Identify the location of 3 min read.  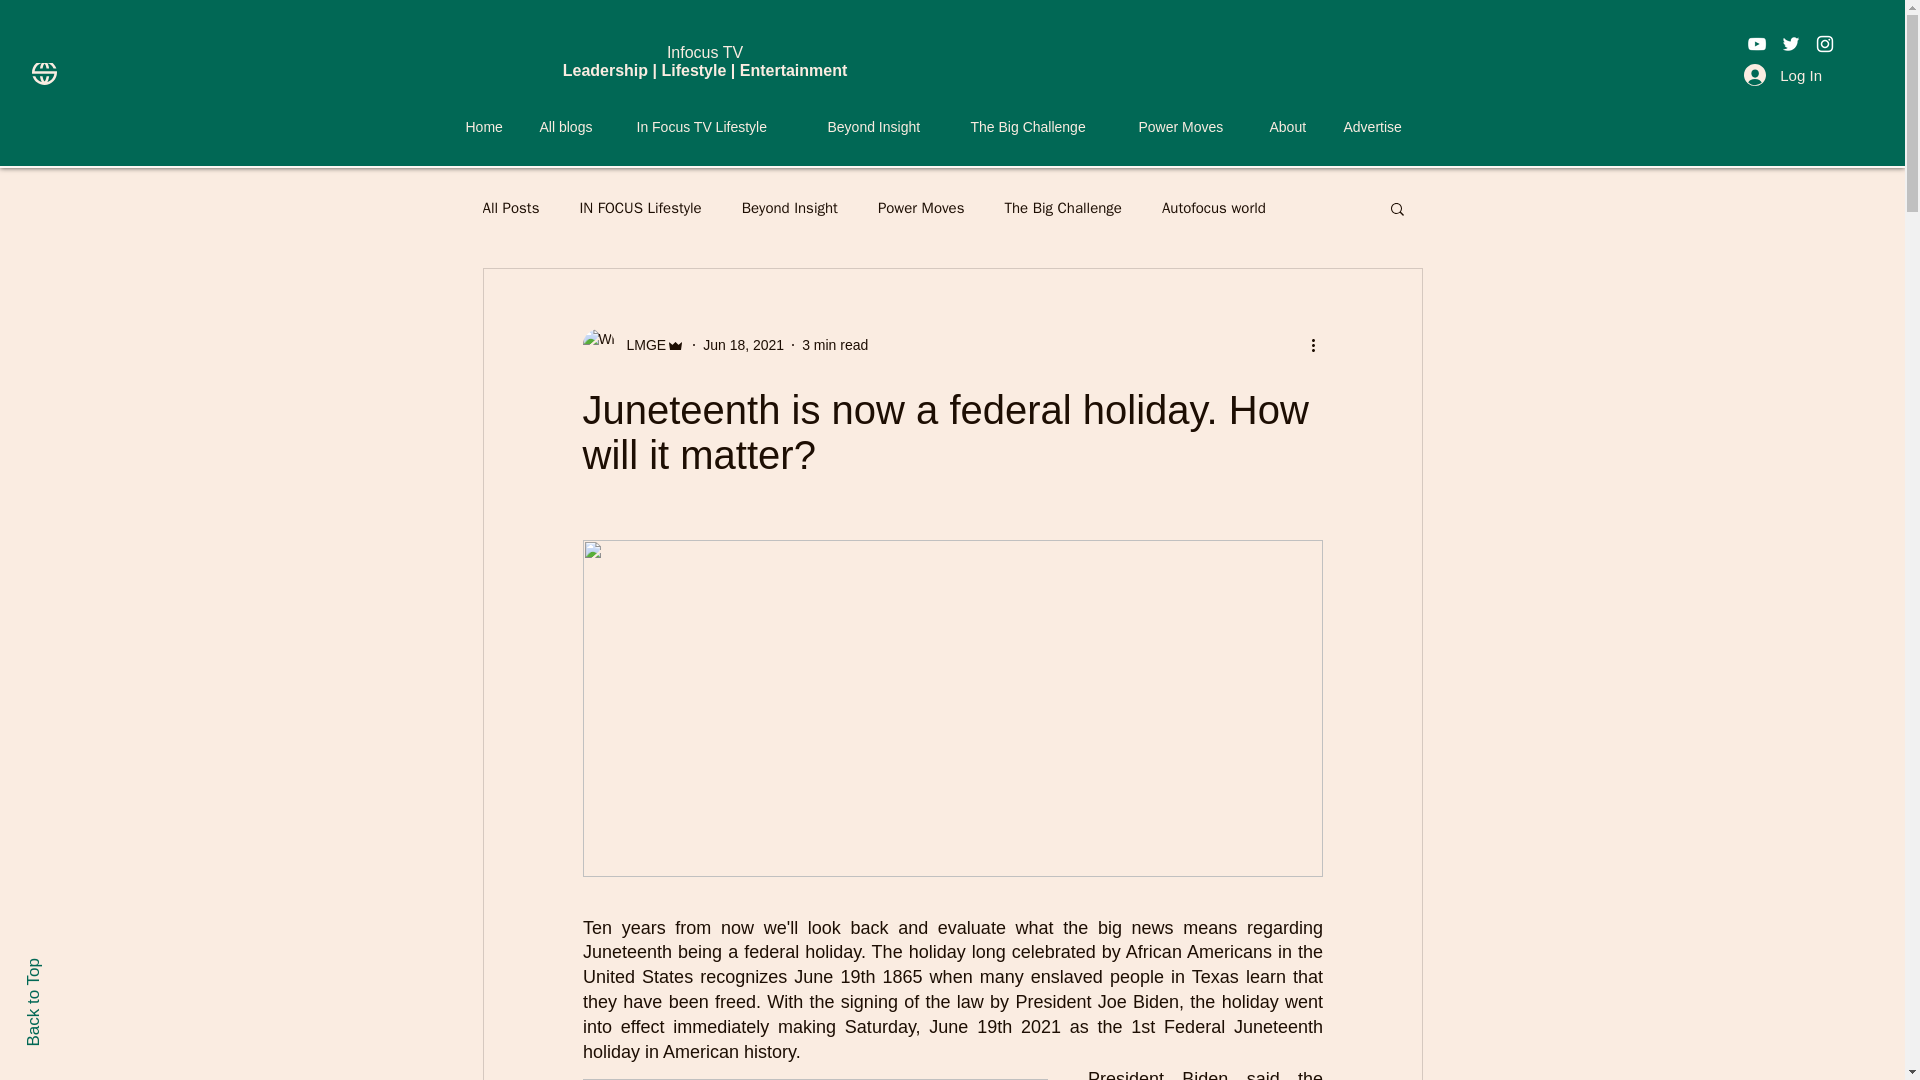
(834, 344).